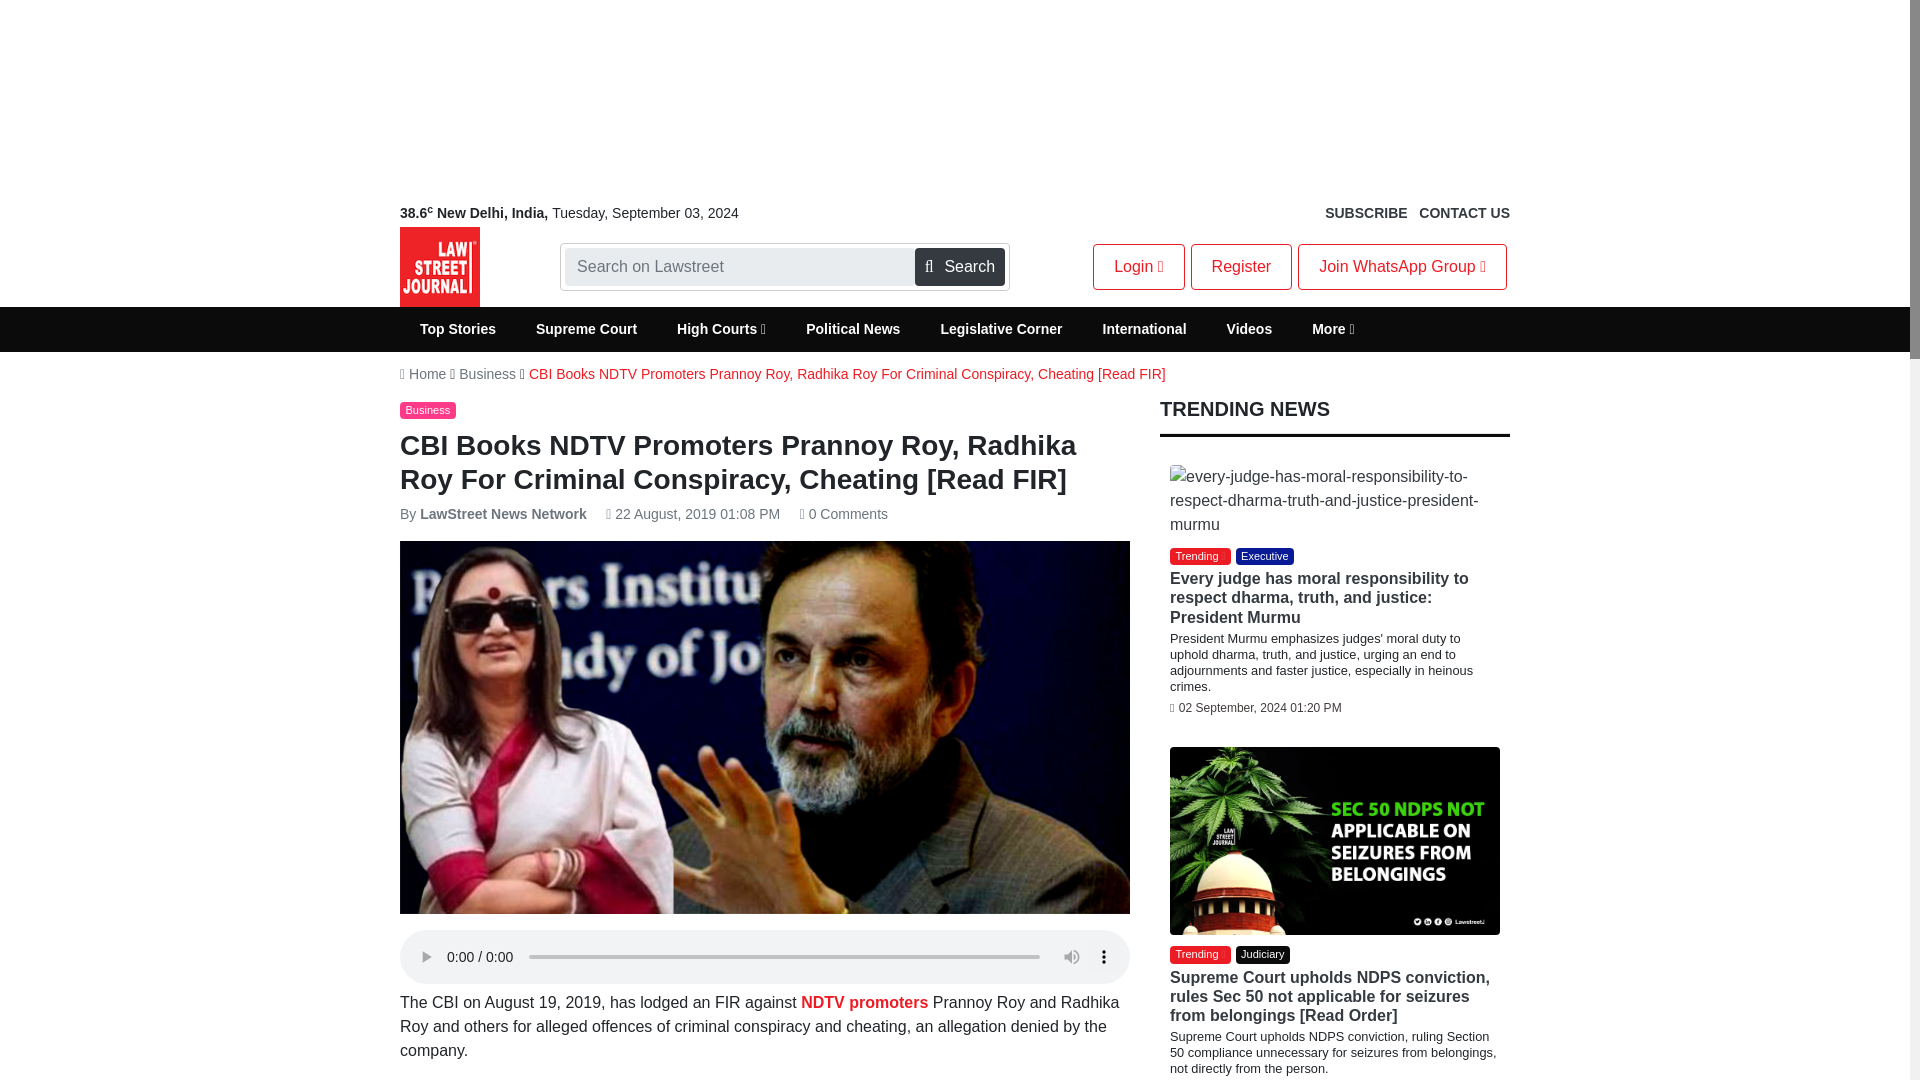 This screenshot has height=1080, width=1920. I want to click on CONTACT US, so click(1464, 213).